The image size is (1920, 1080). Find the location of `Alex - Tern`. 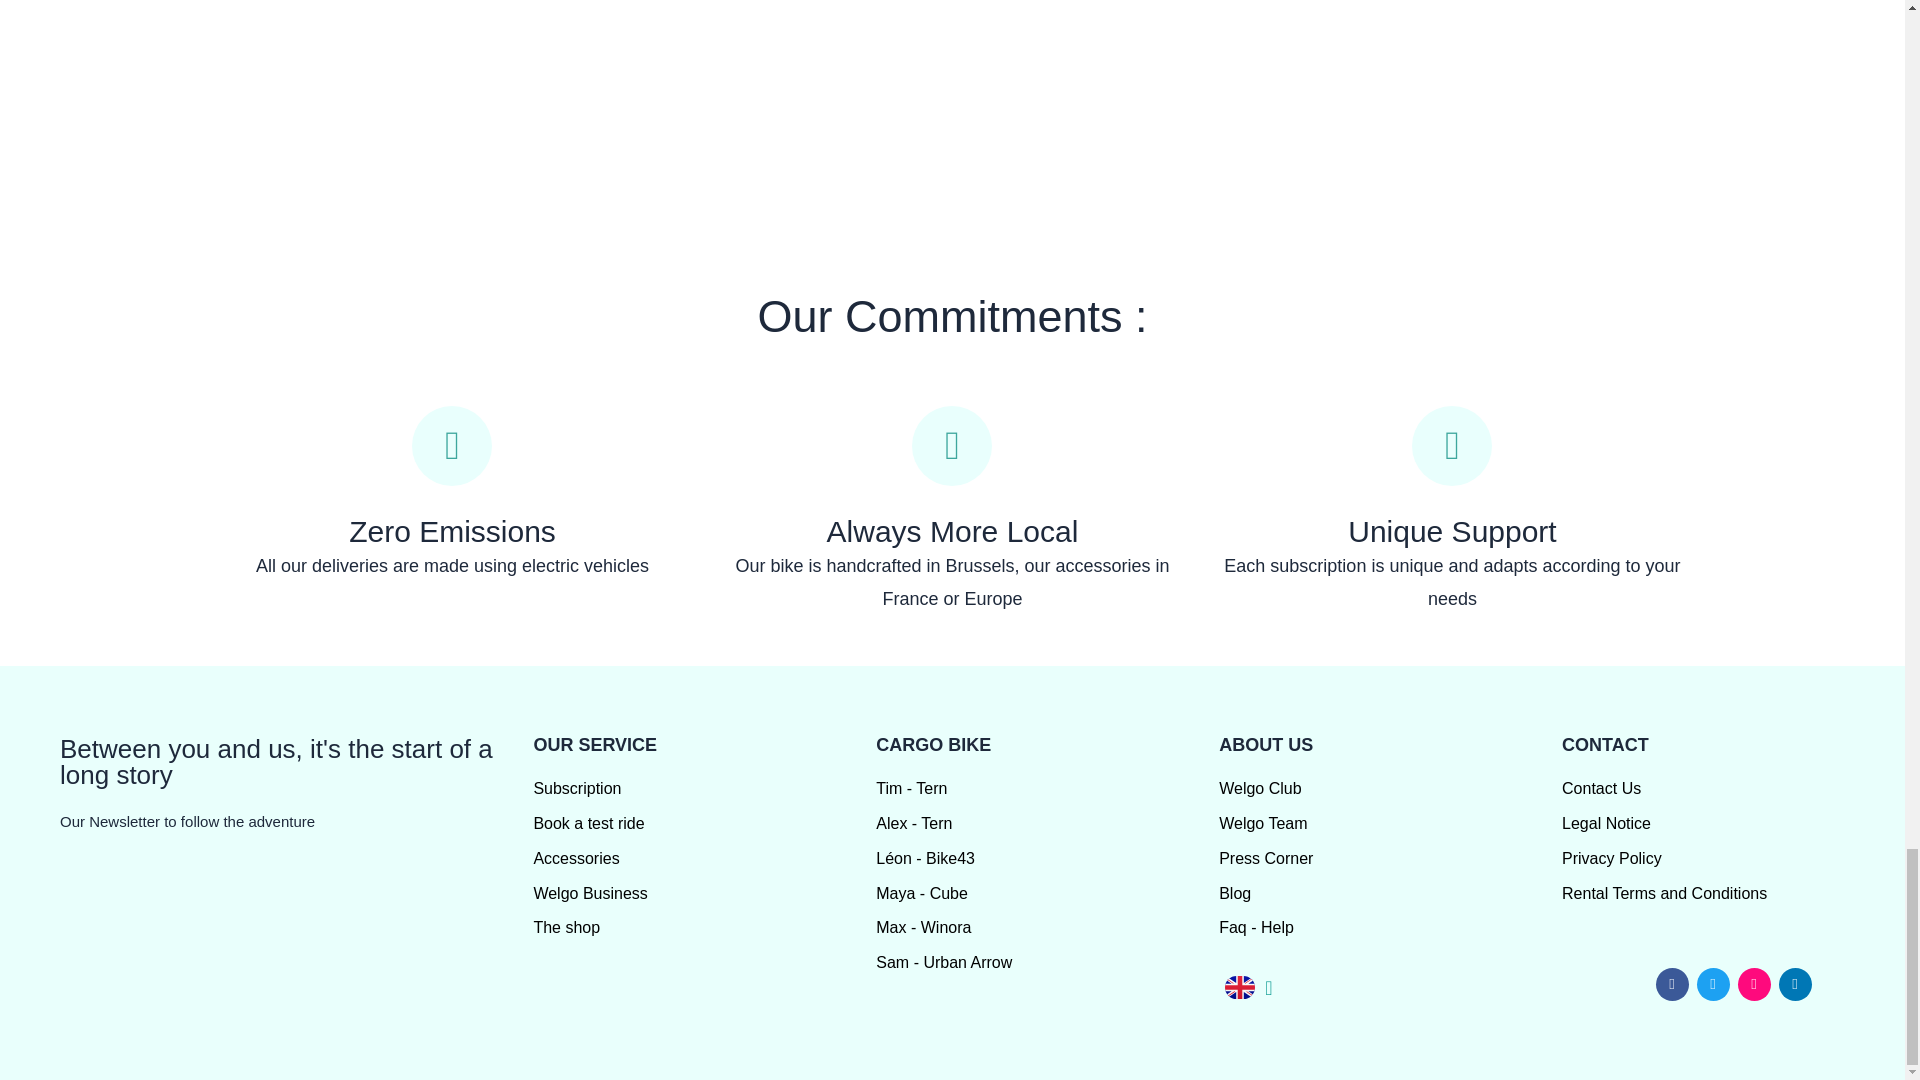

Alex - Tern is located at coordinates (1047, 824).